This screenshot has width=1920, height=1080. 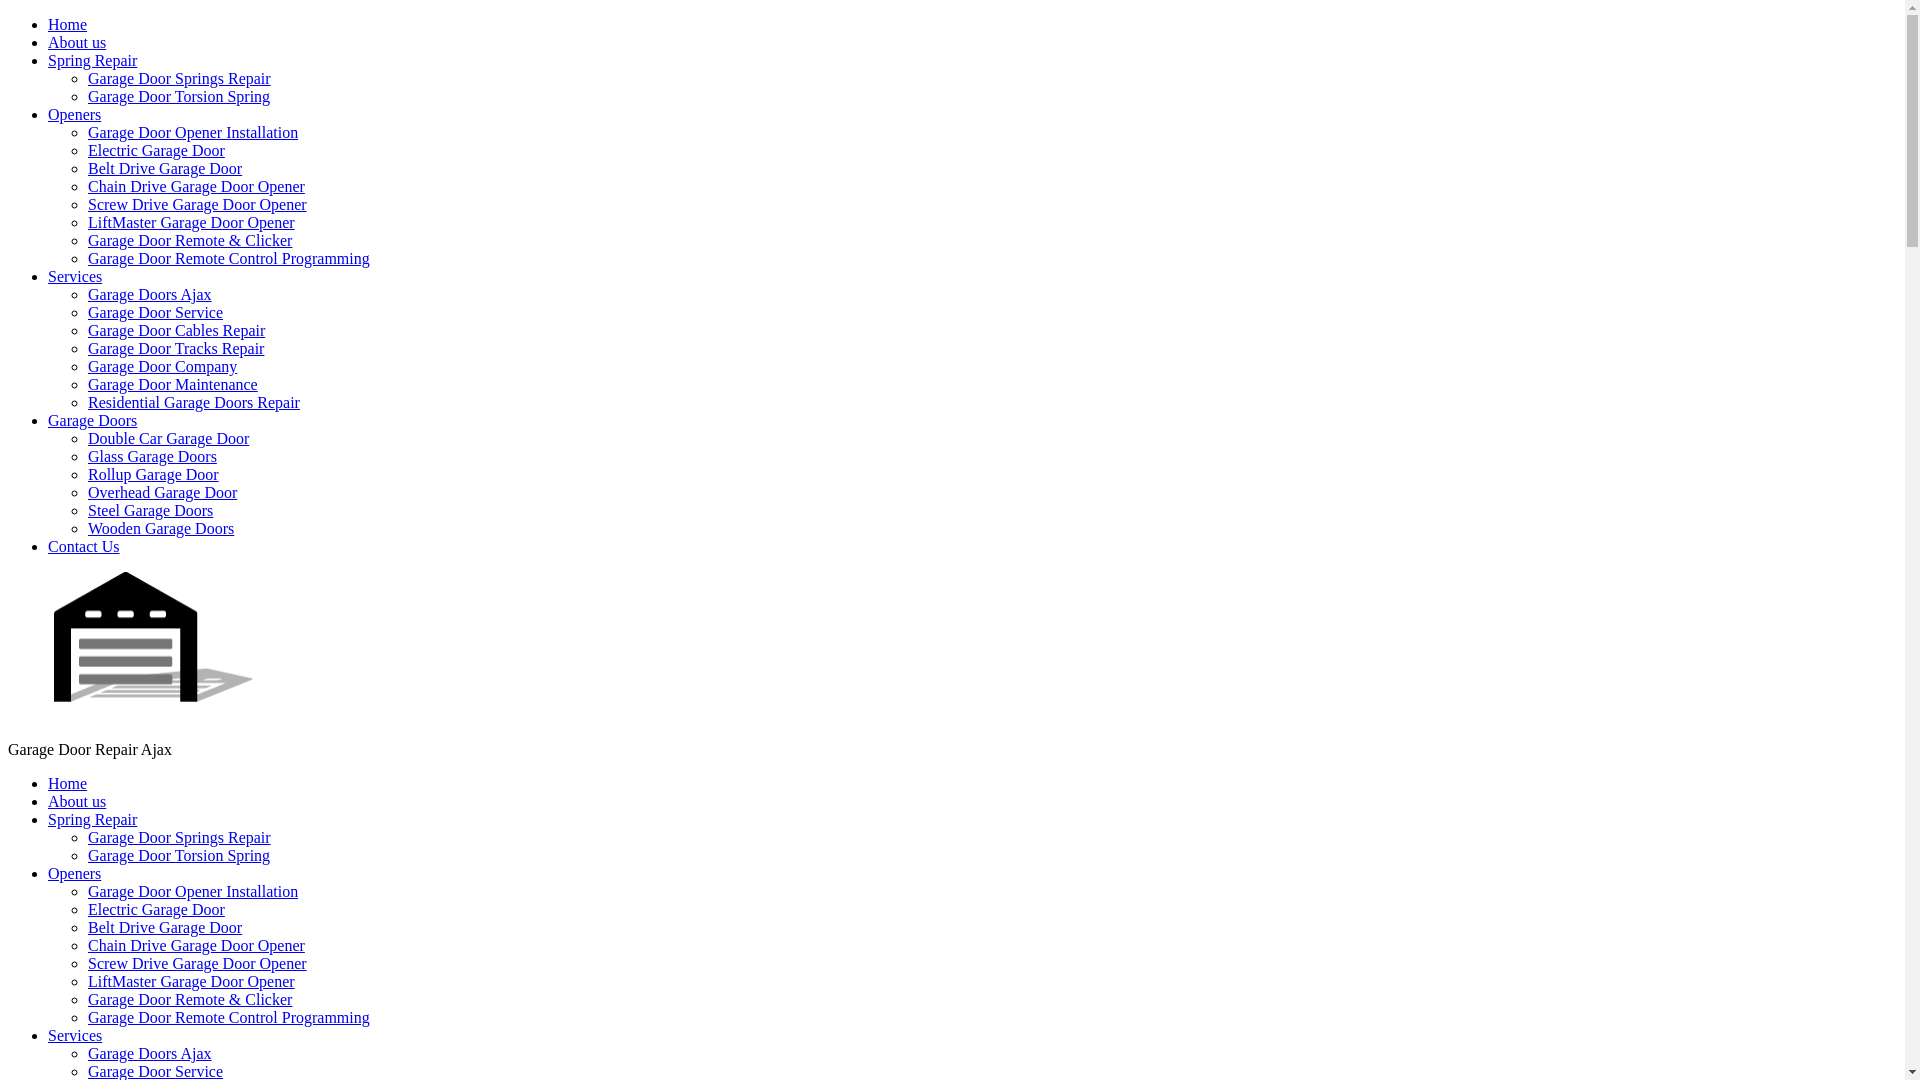 What do you see at coordinates (75, 276) in the screenshot?
I see `Services` at bounding box center [75, 276].